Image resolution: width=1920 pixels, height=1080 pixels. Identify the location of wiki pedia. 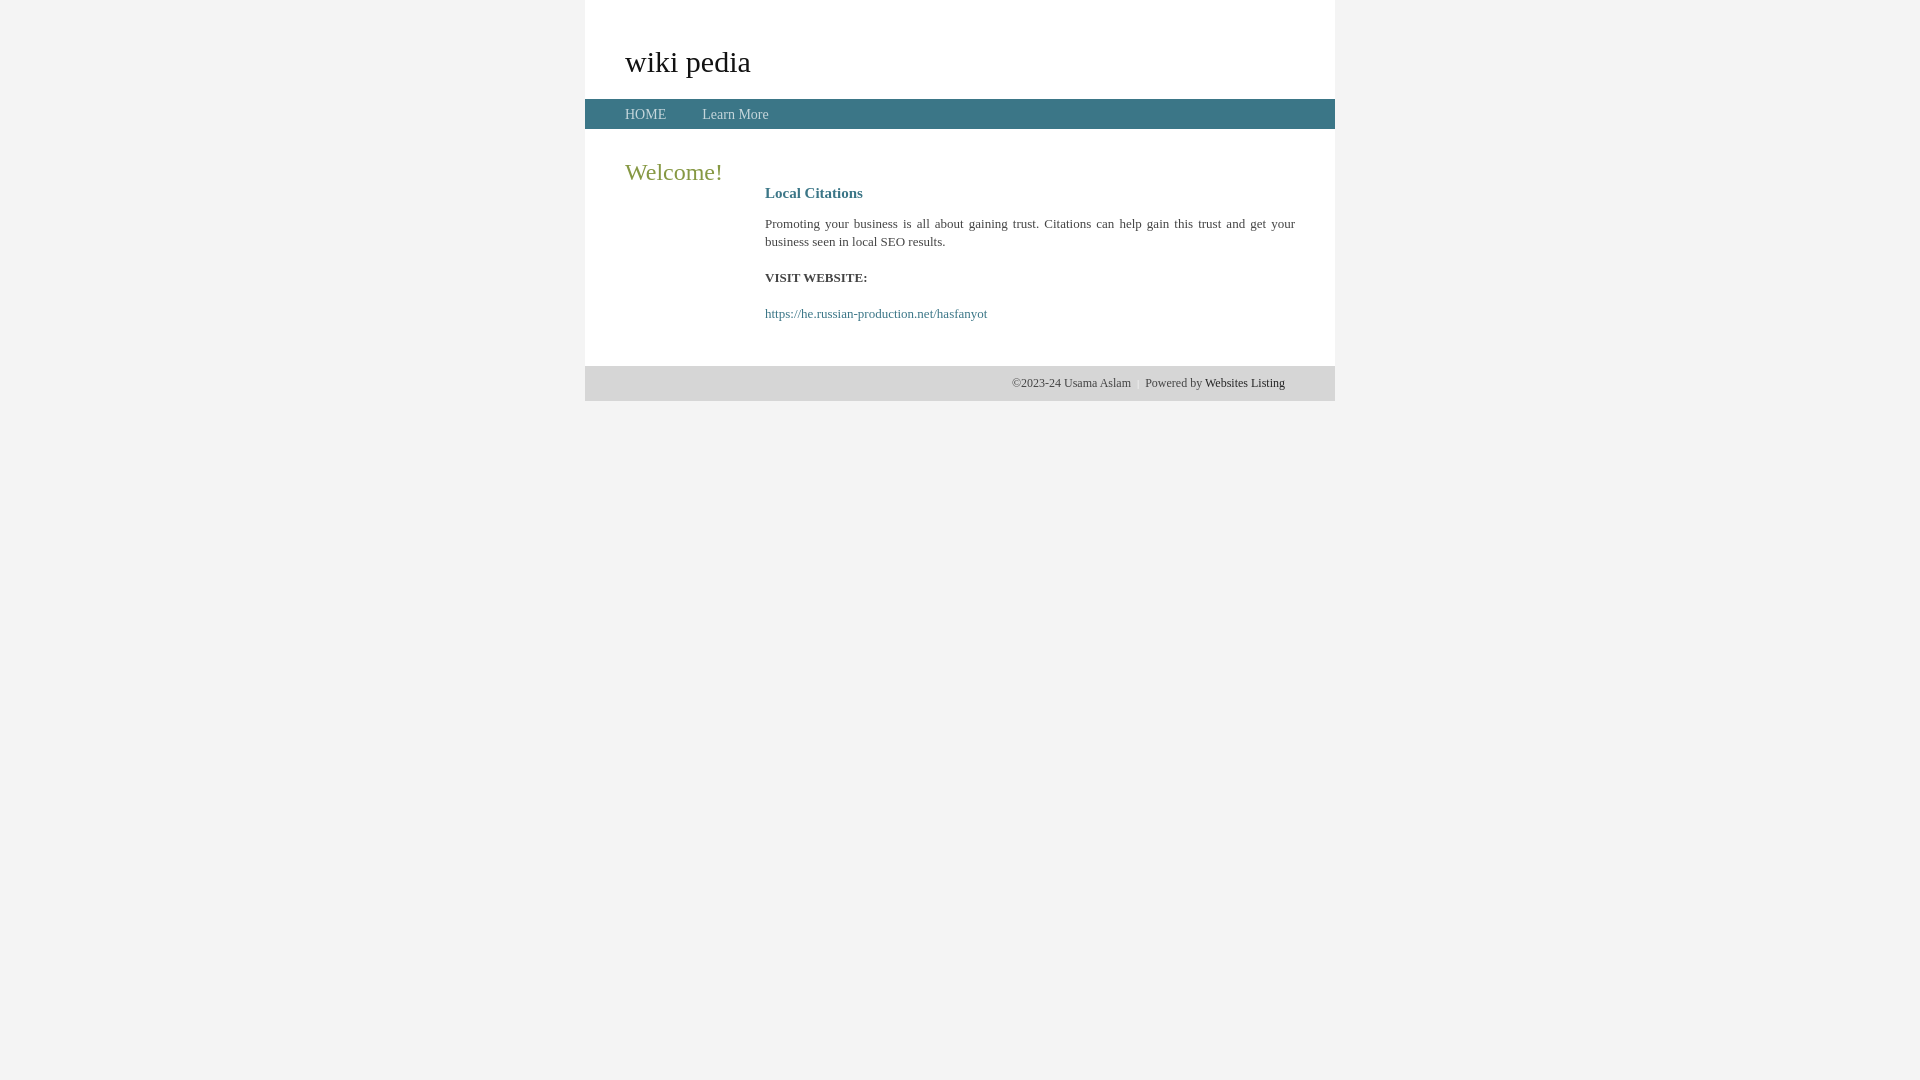
(688, 61).